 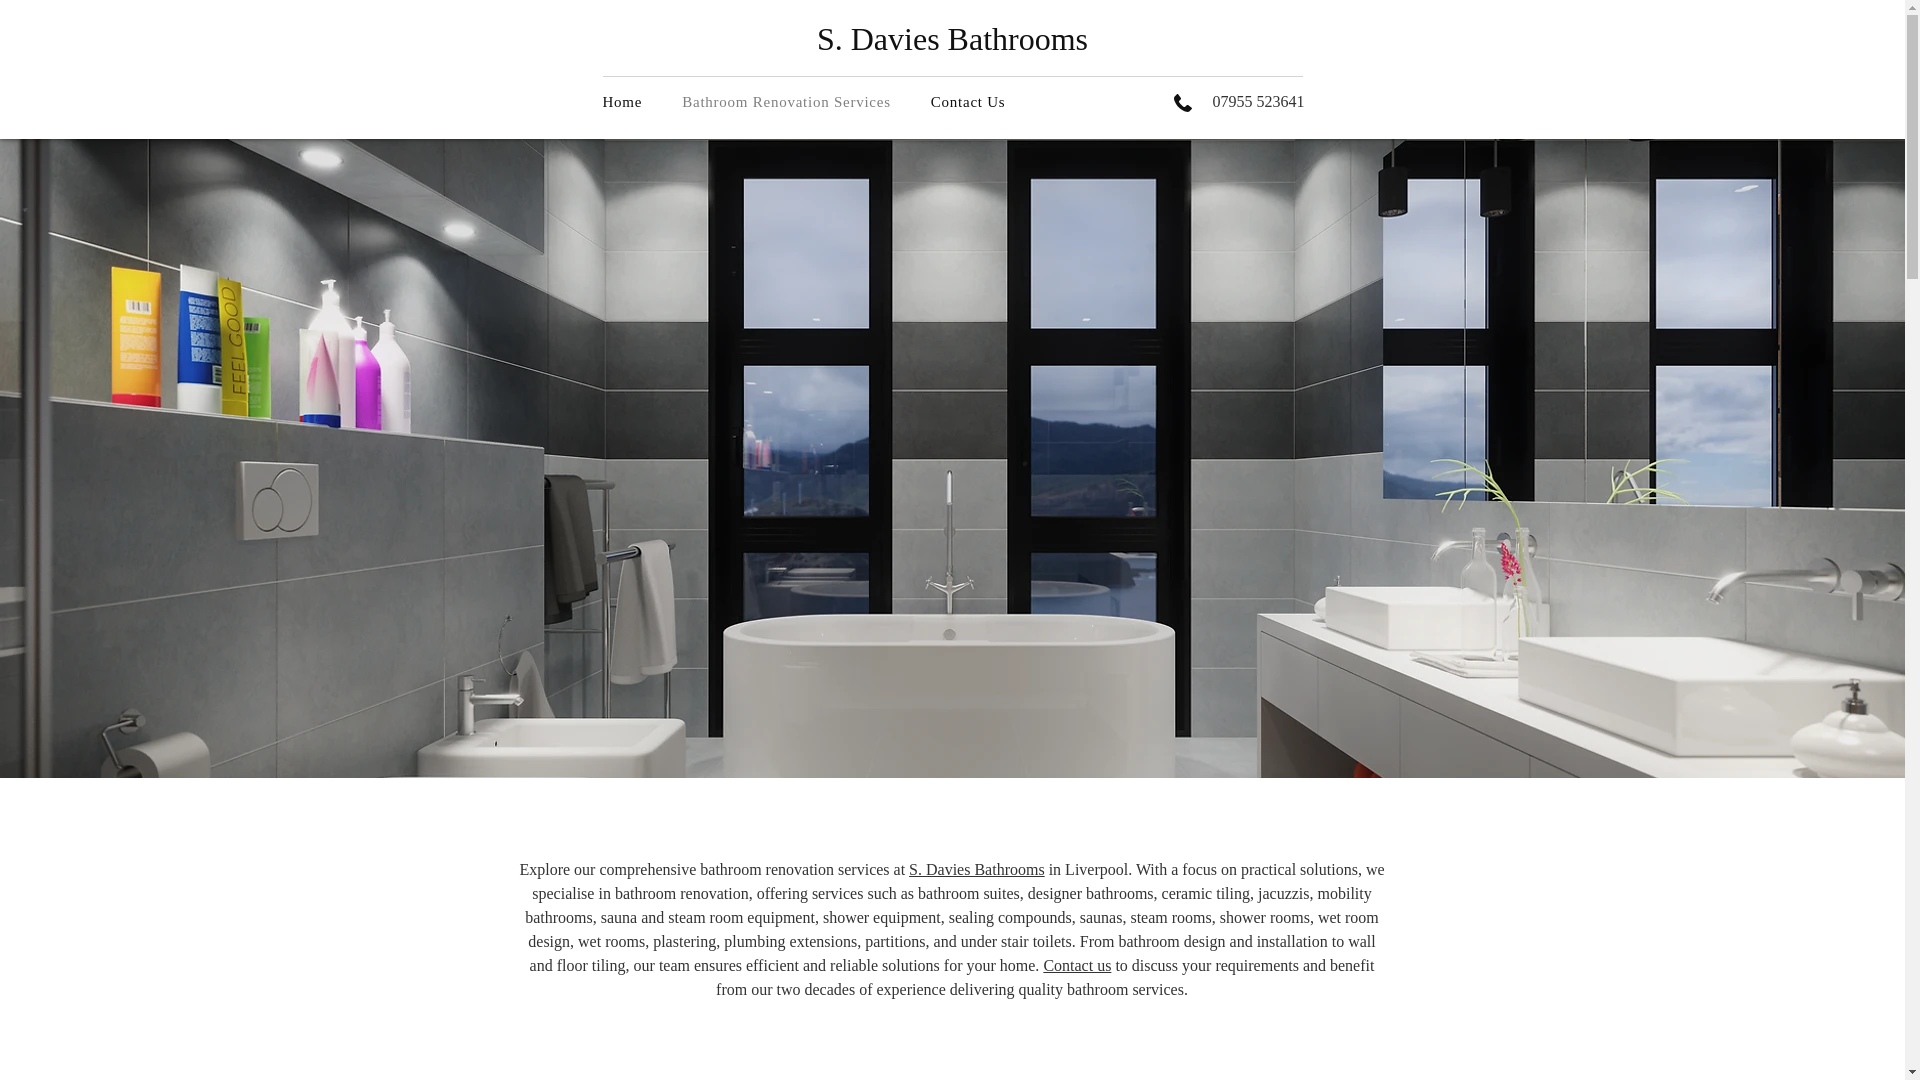 I want to click on S. Davies Bathrooms, so click(x=976, y=869).